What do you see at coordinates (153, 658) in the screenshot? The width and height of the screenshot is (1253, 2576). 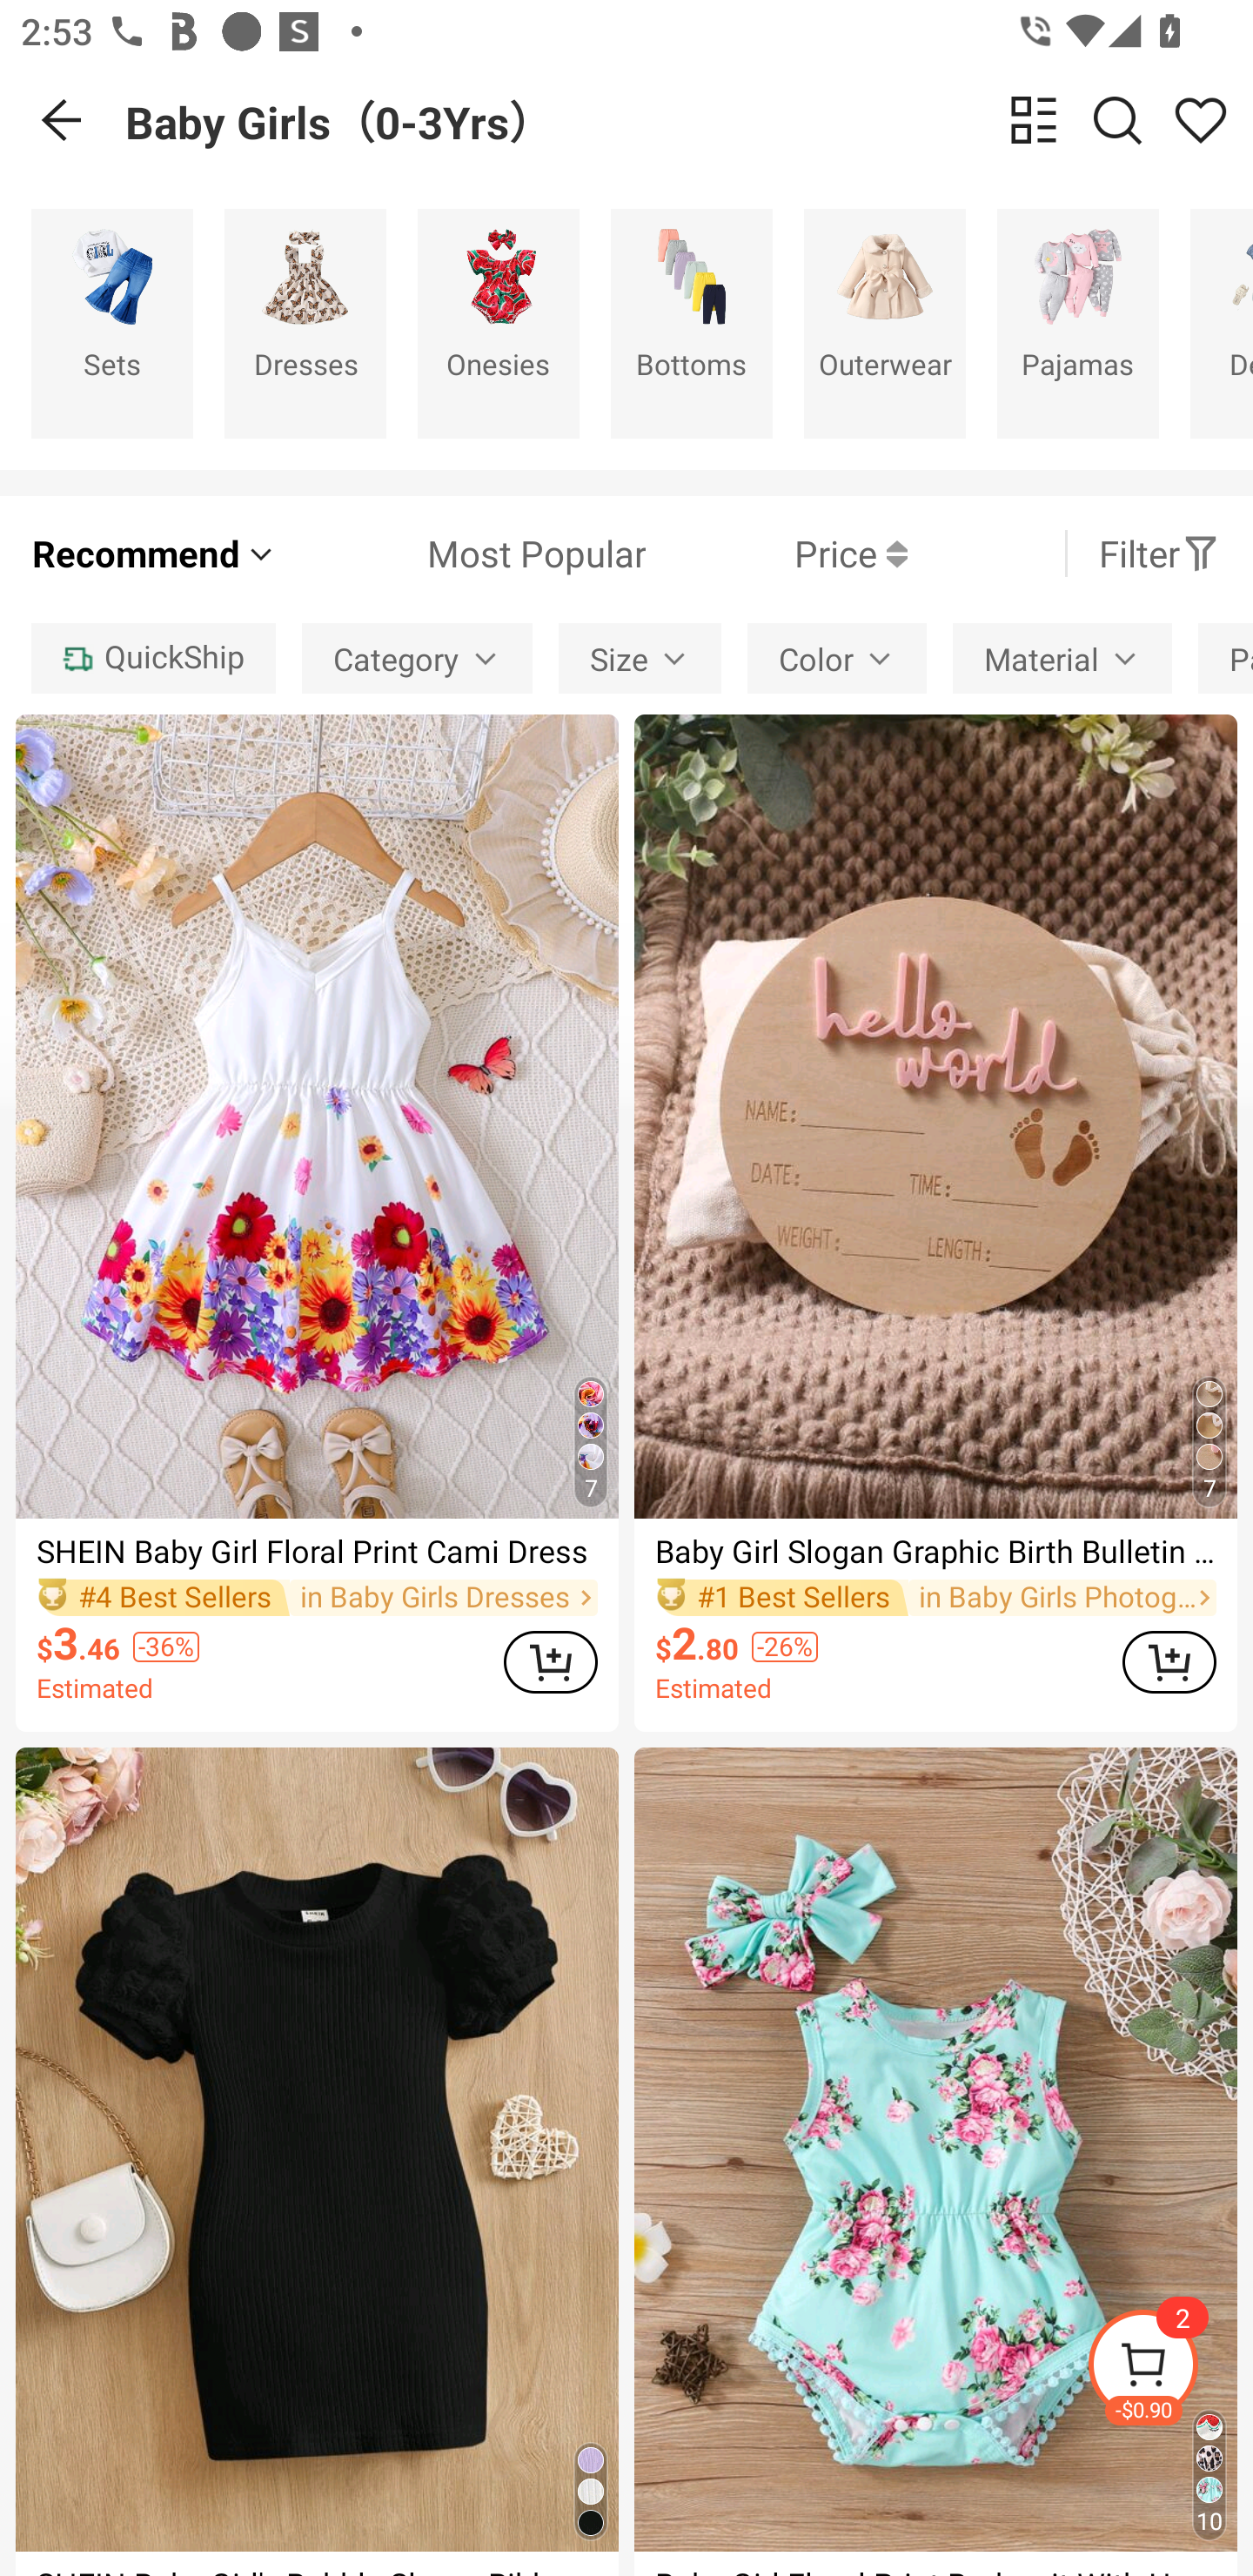 I see `QuickShip` at bounding box center [153, 658].